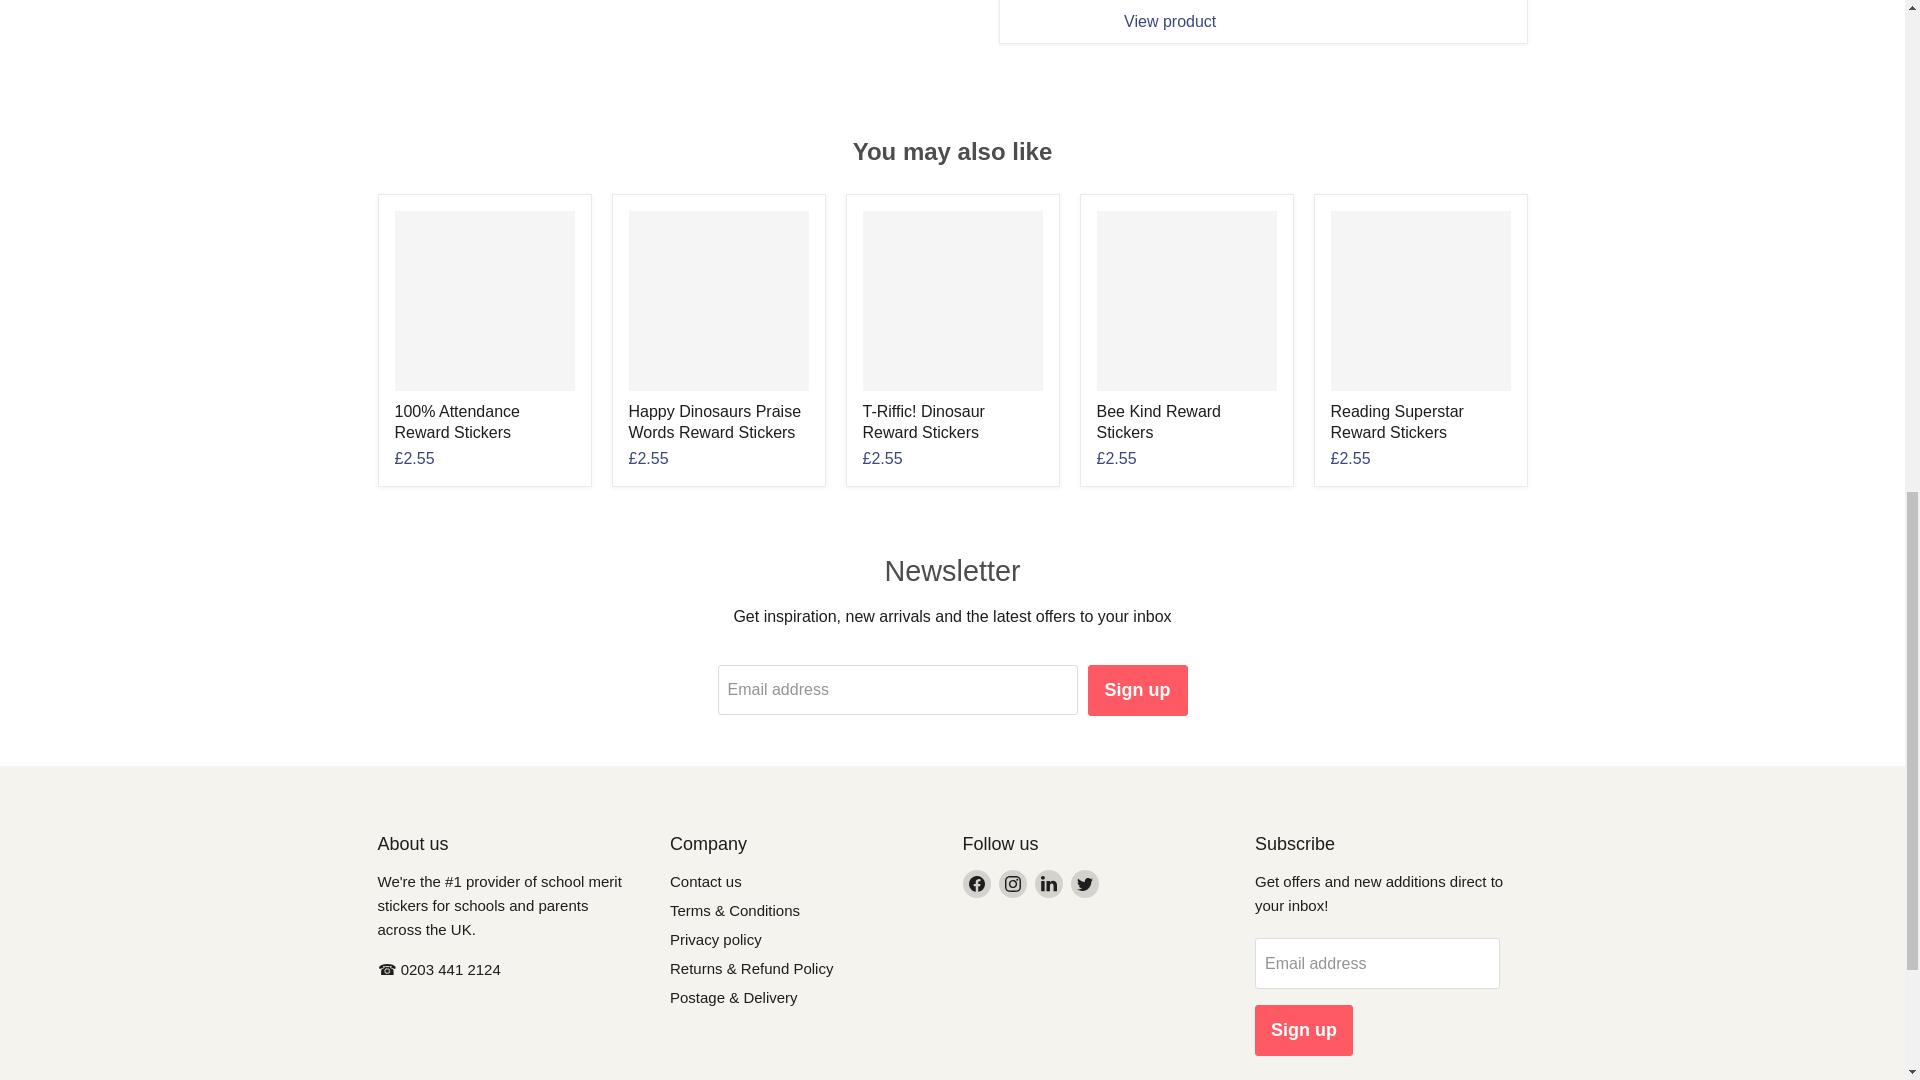 This screenshot has height=1080, width=1920. Describe the element at coordinates (1048, 884) in the screenshot. I see `LinkedIn` at that location.